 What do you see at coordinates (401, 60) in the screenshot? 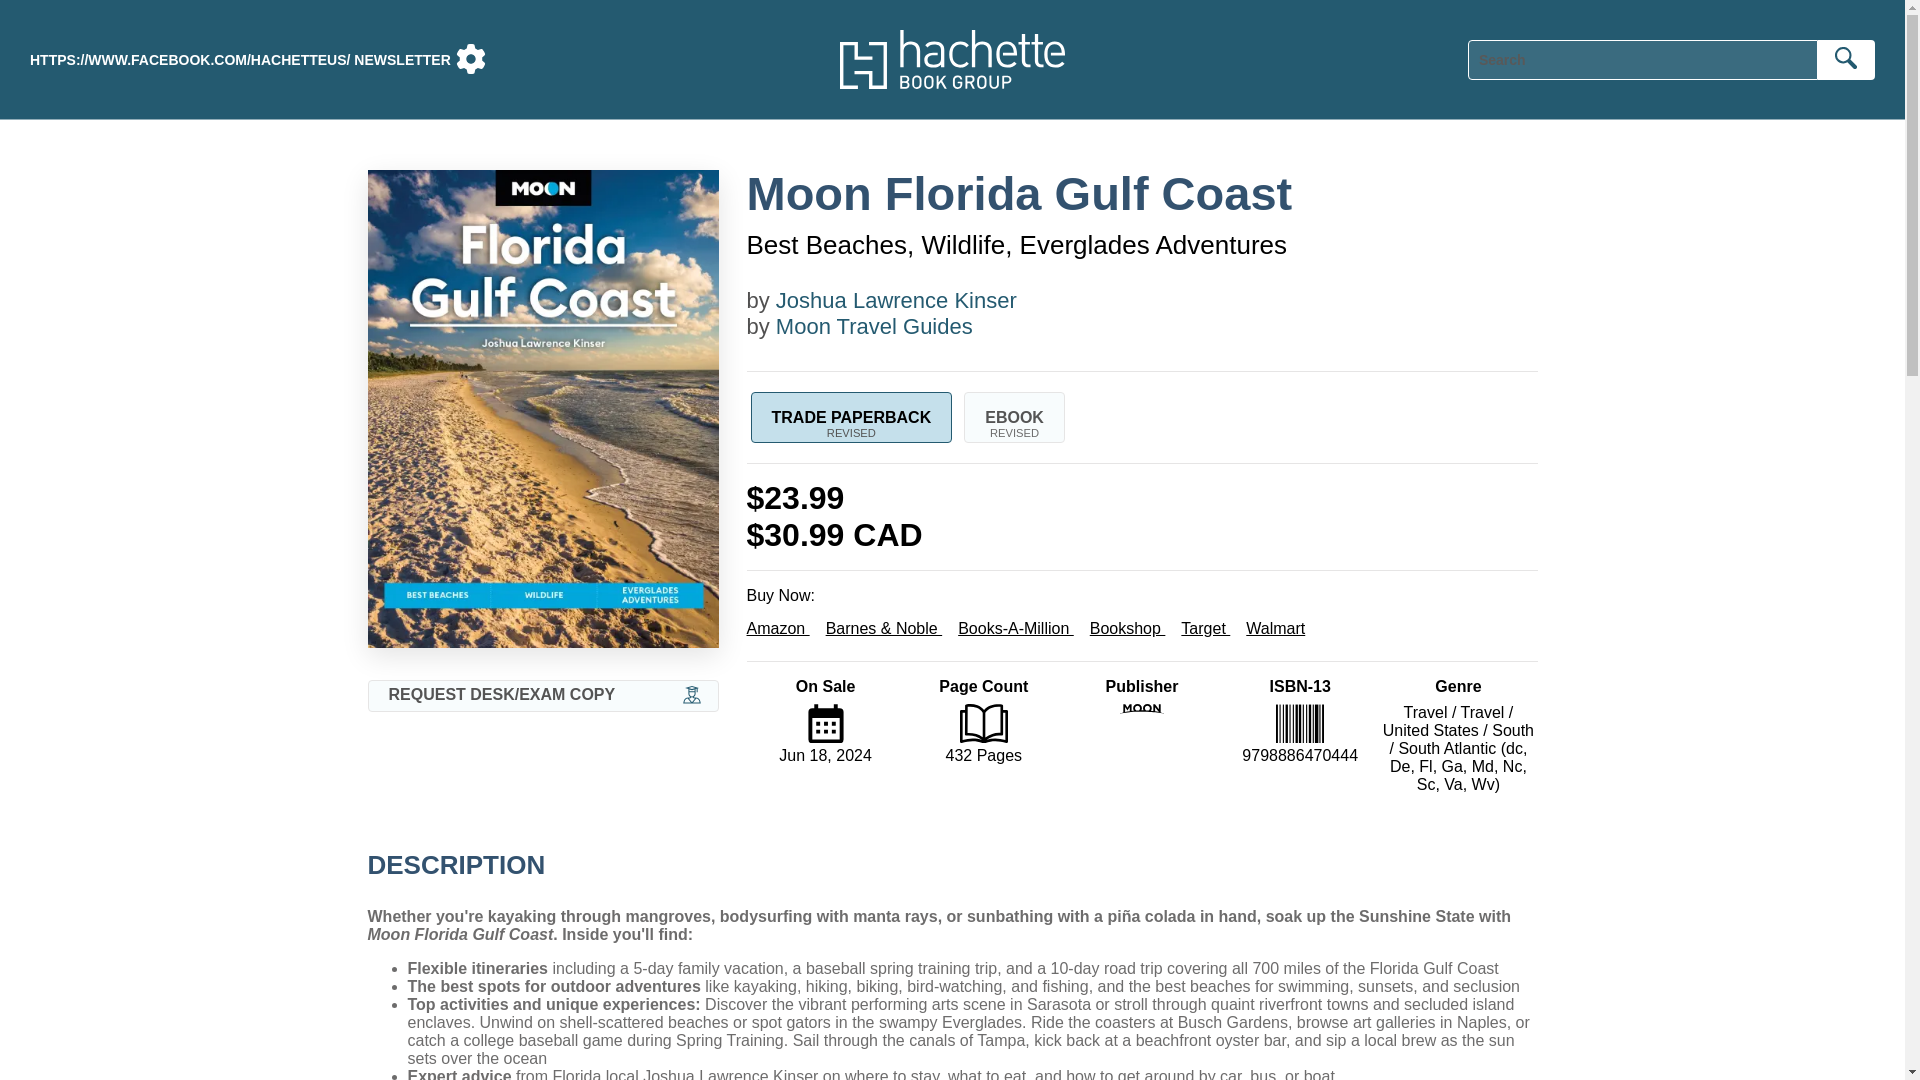
I see `ACADEMIC ICON ACADEMIC ICON` at bounding box center [401, 60].